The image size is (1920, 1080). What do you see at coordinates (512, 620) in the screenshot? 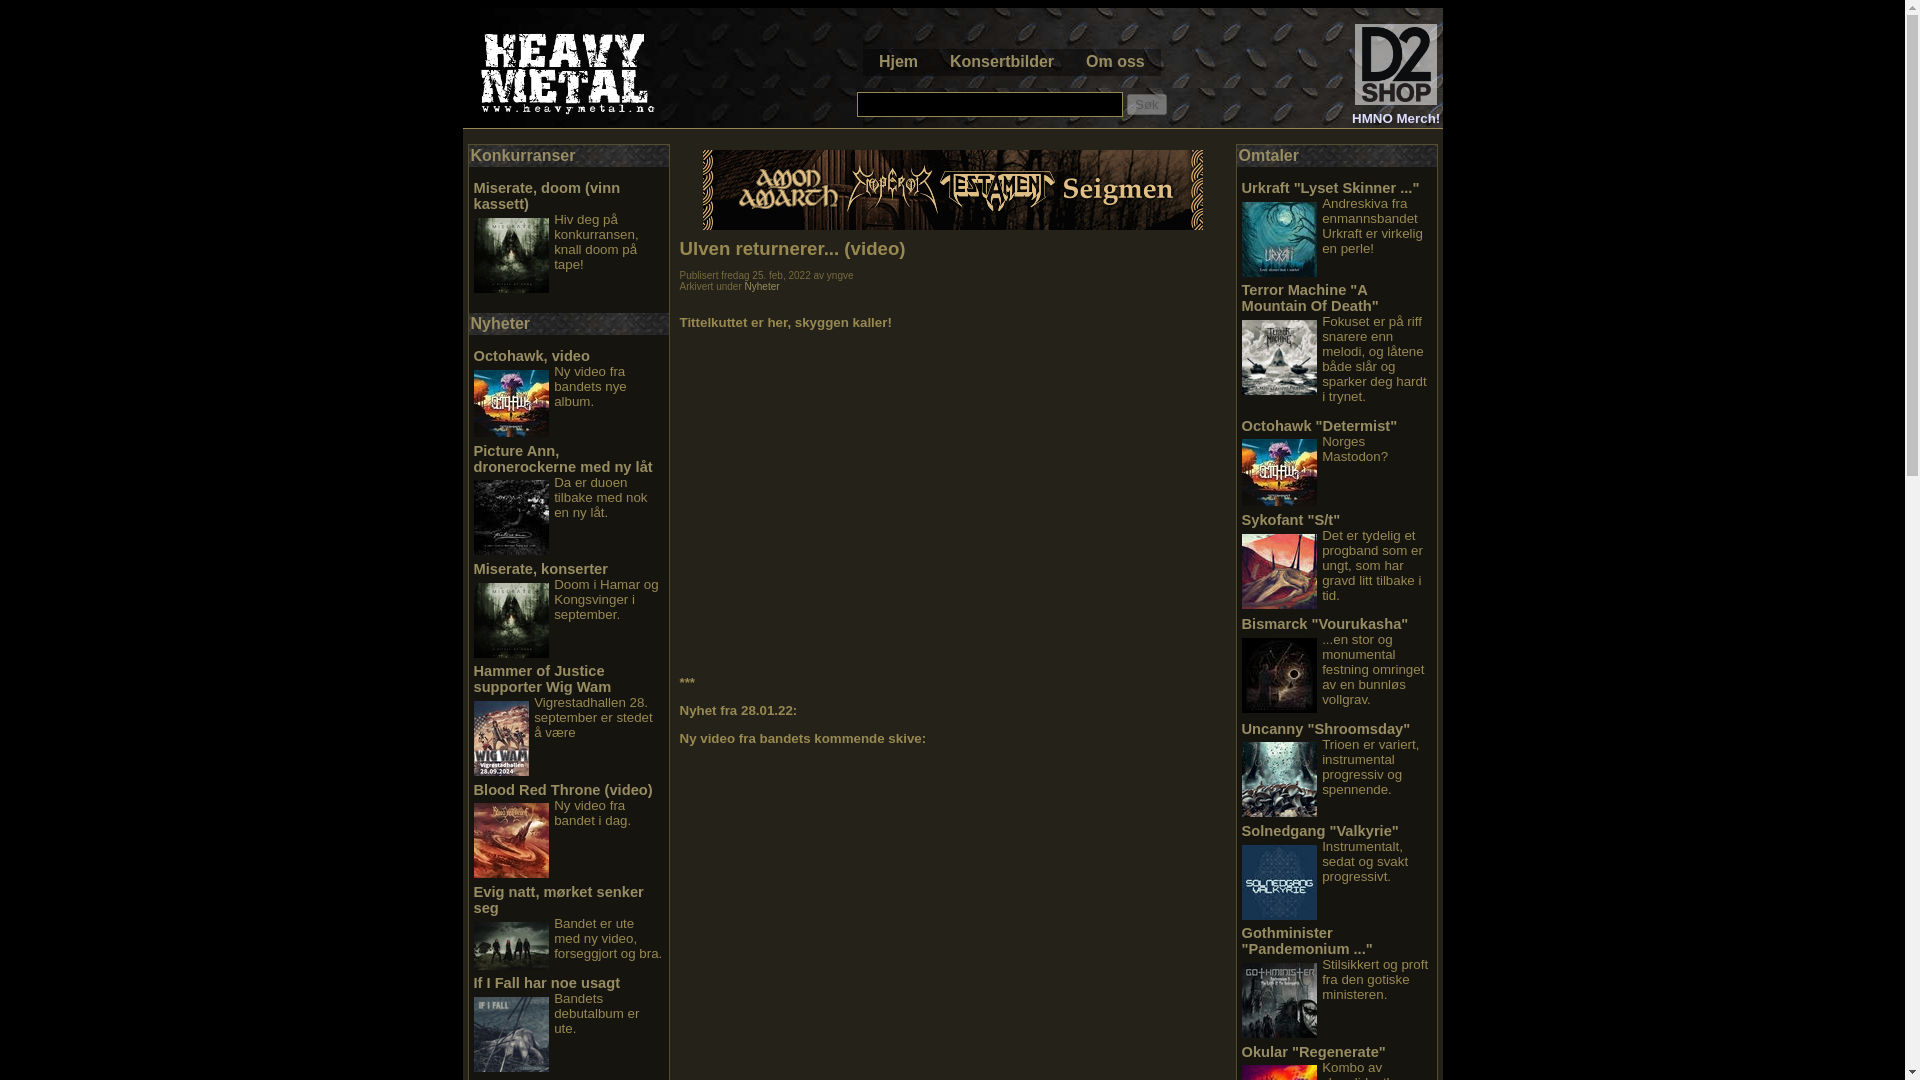
I see `Miserate Album 24` at bounding box center [512, 620].